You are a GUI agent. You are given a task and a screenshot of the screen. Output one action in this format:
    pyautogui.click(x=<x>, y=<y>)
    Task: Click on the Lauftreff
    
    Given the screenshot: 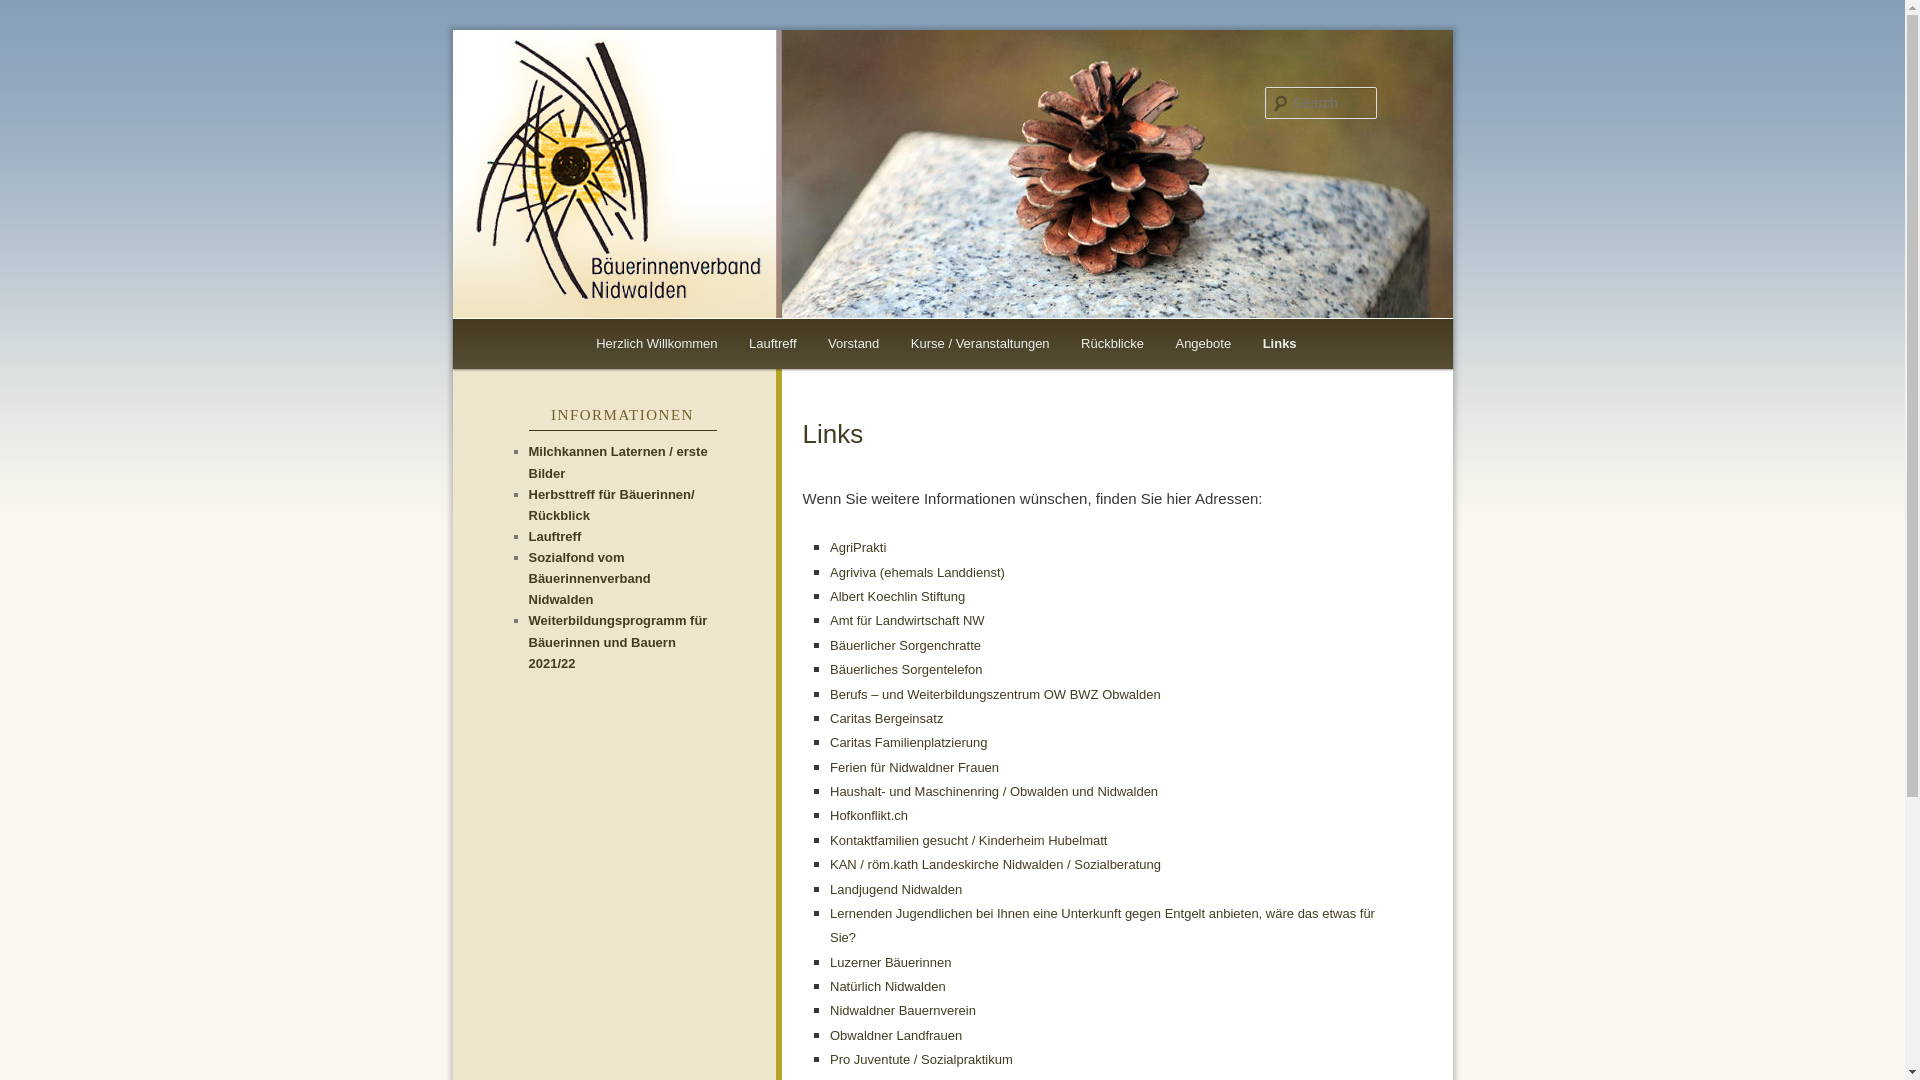 What is the action you would take?
    pyautogui.click(x=554, y=536)
    